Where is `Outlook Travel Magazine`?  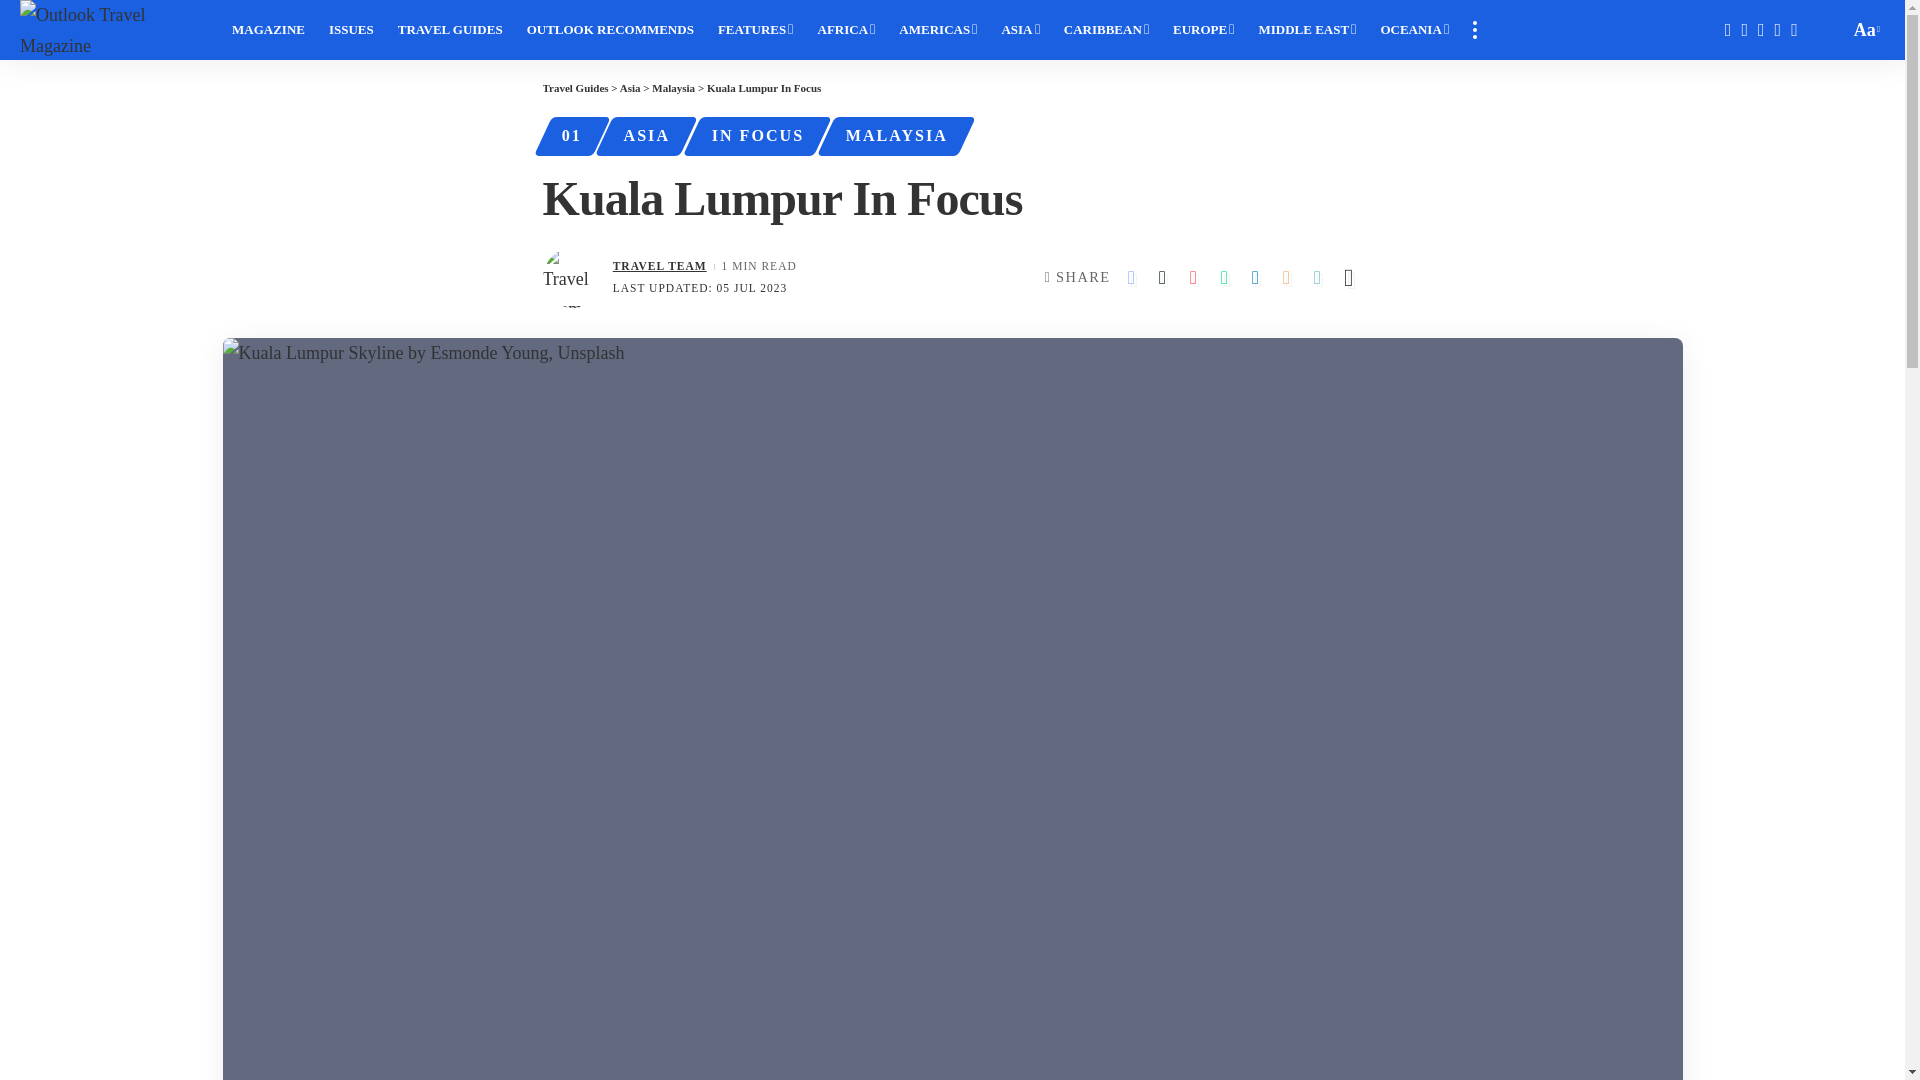
Outlook Travel Magazine is located at coordinates (109, 30).